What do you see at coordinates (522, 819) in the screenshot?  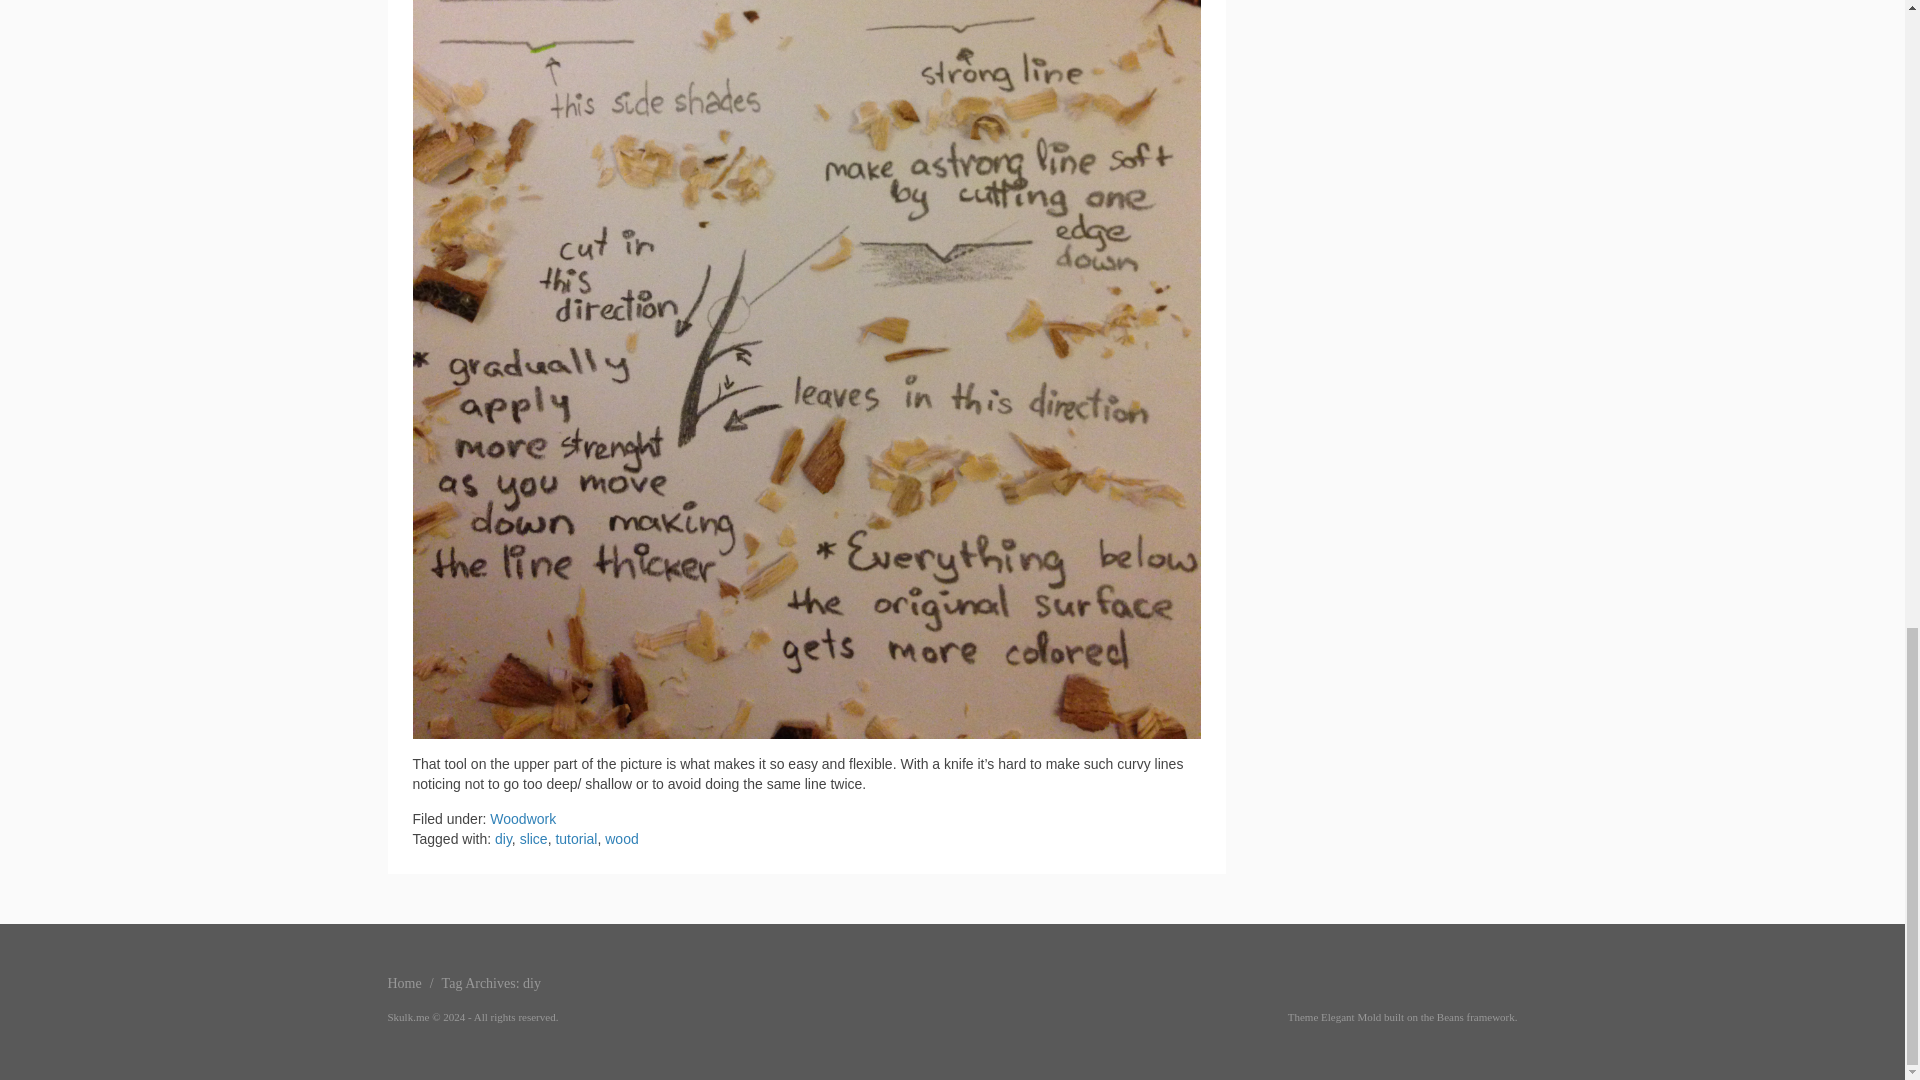 I see `Woodwork` at bounding box center [522, 819].